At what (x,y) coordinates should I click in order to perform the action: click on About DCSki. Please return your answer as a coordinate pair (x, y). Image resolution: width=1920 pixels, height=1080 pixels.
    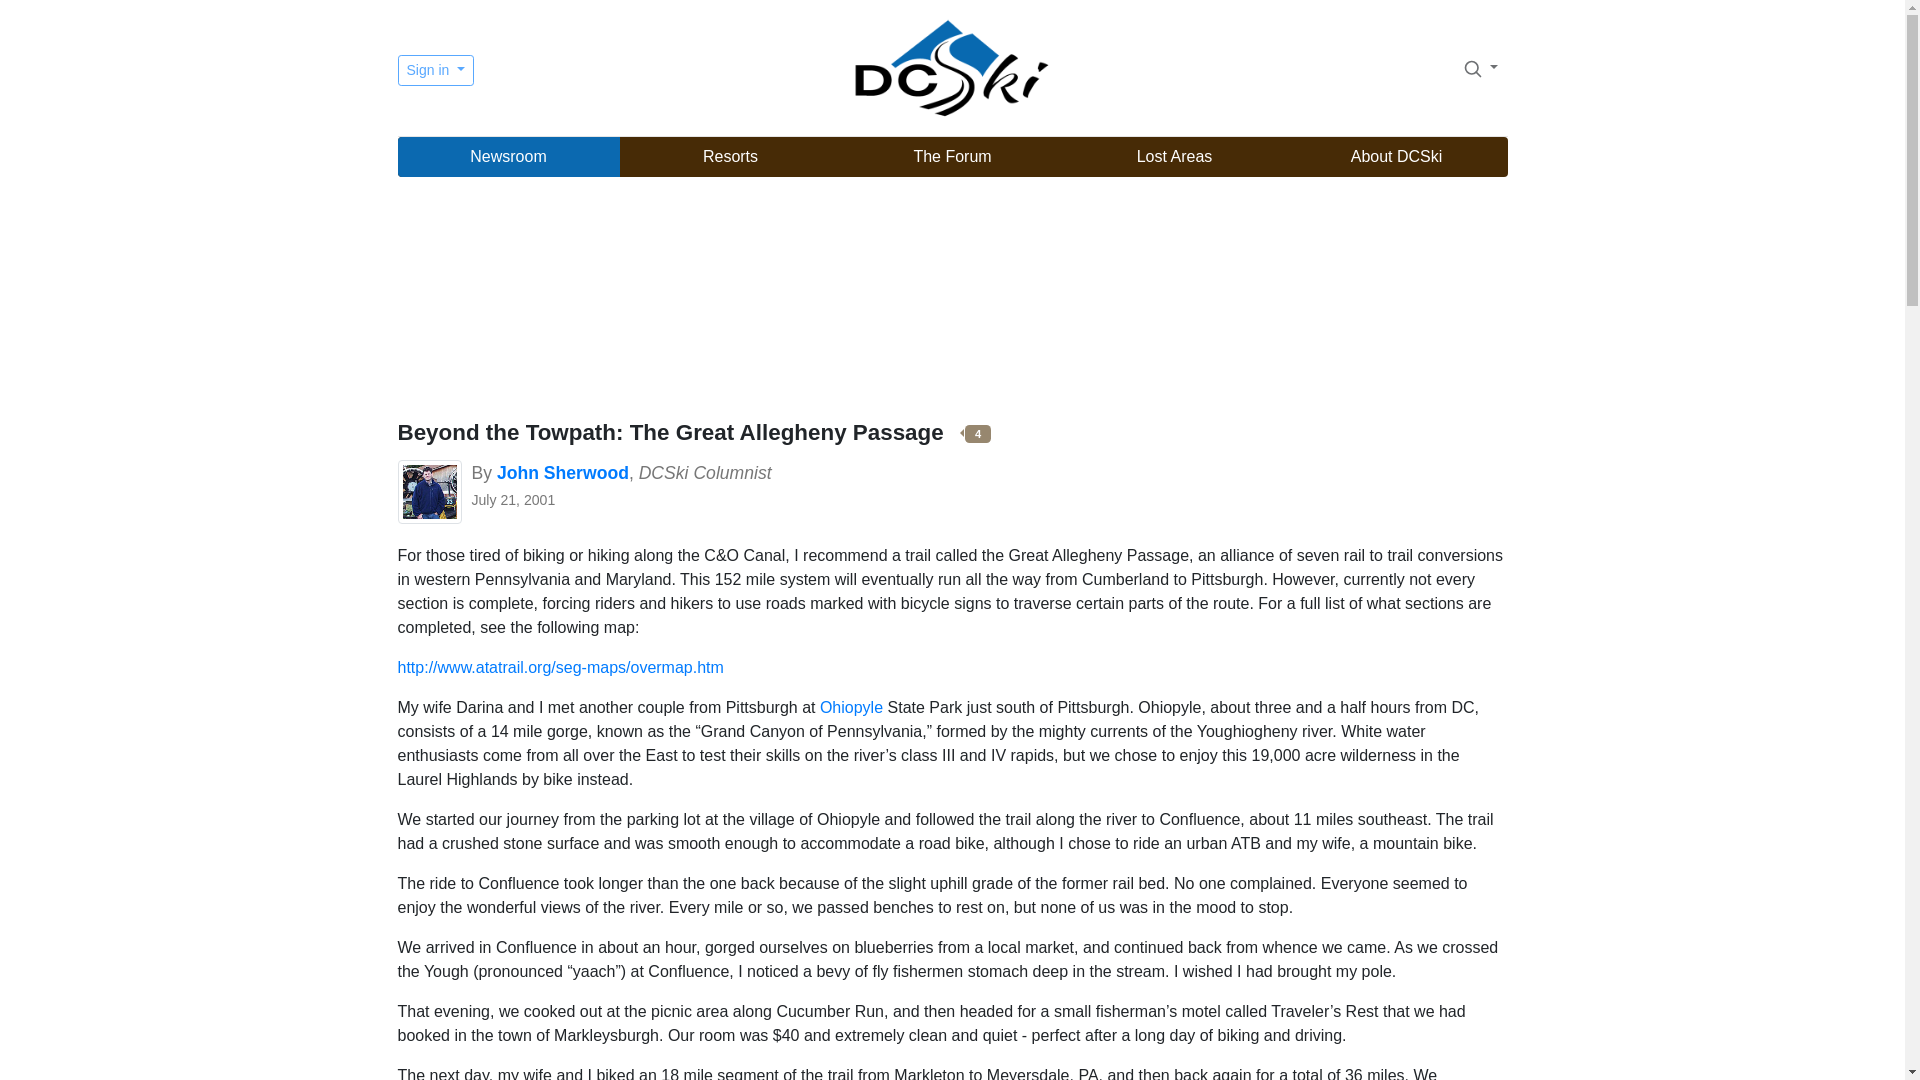
    Looking at the image, I should click on (1396, 157).